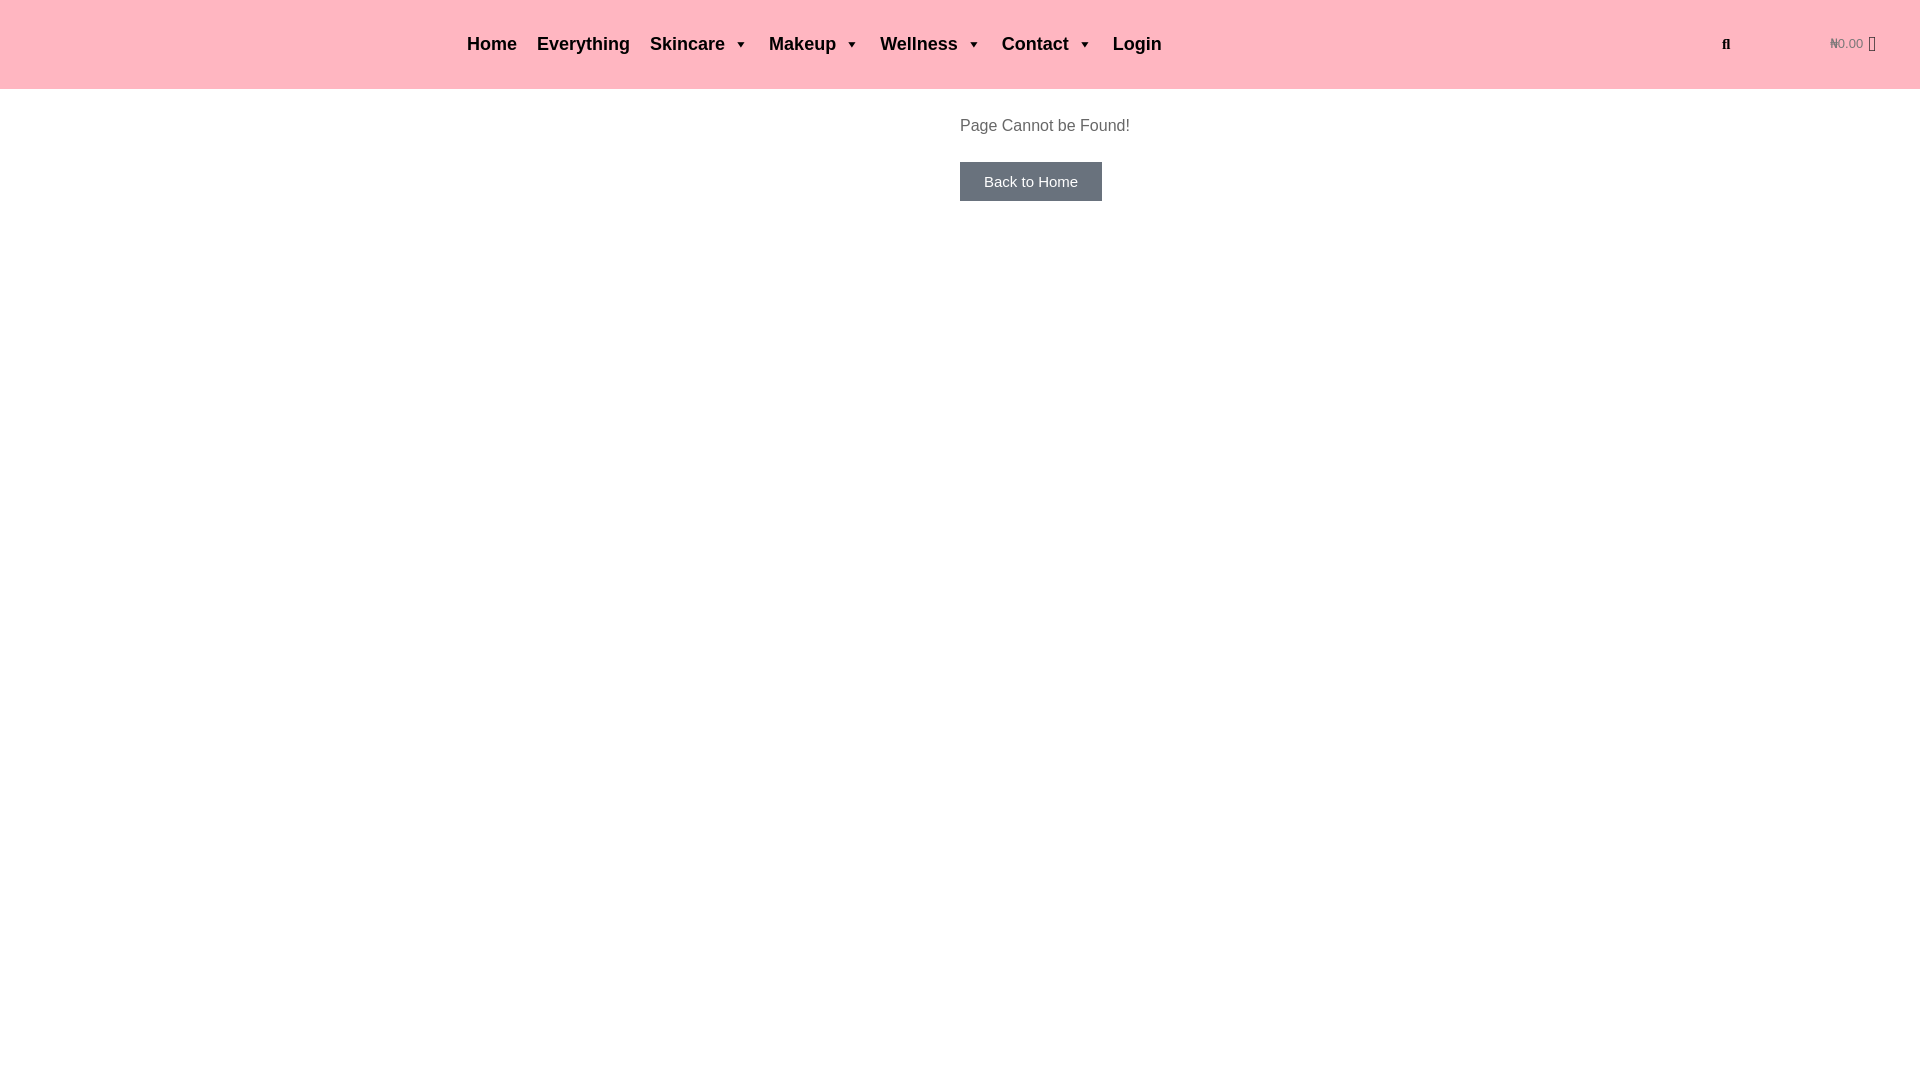 This screenshot has height=1080, width=1920. Describe the element at coordinates (814, 43) in the screenshot. I see `Makeup` at that location.